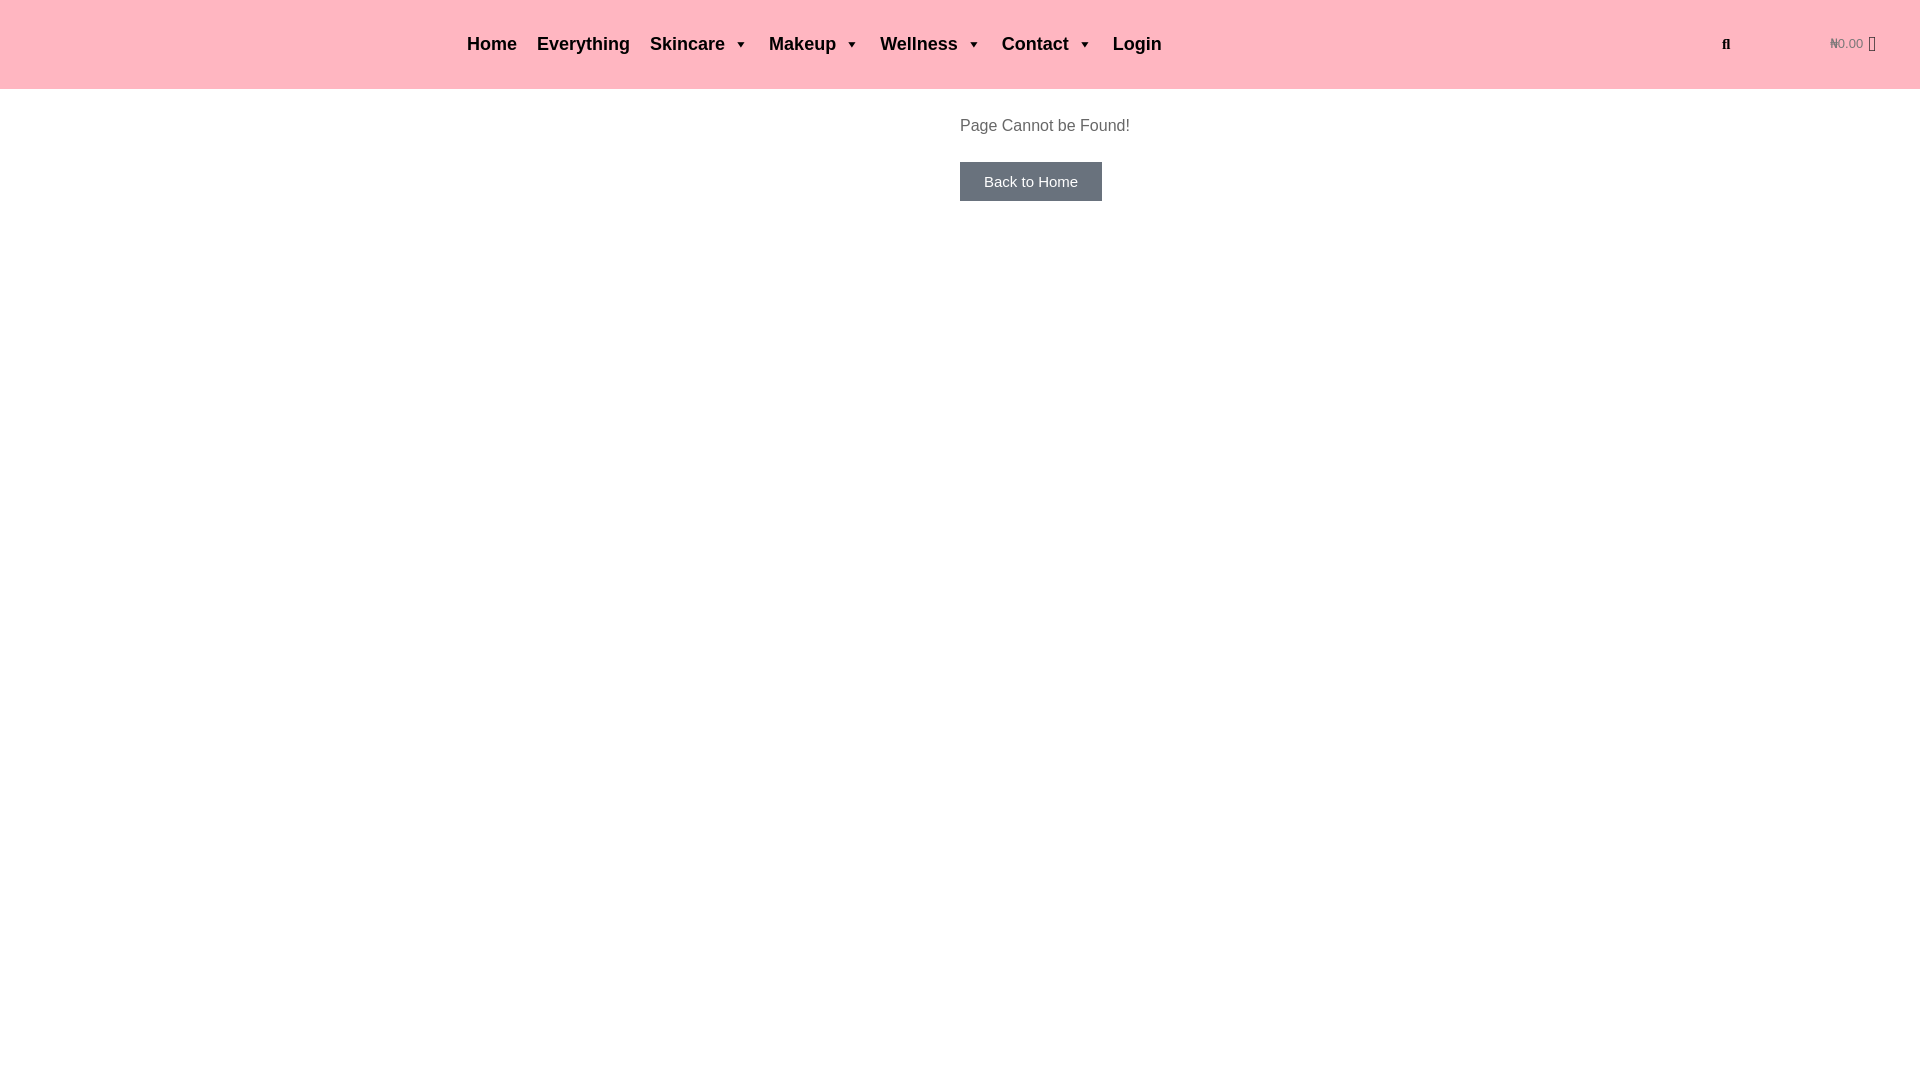 This screenshot has height=1080, width=1920. Describe the element at coordinates (814, 43) in the screenshot. I see `Makeup` at that location.